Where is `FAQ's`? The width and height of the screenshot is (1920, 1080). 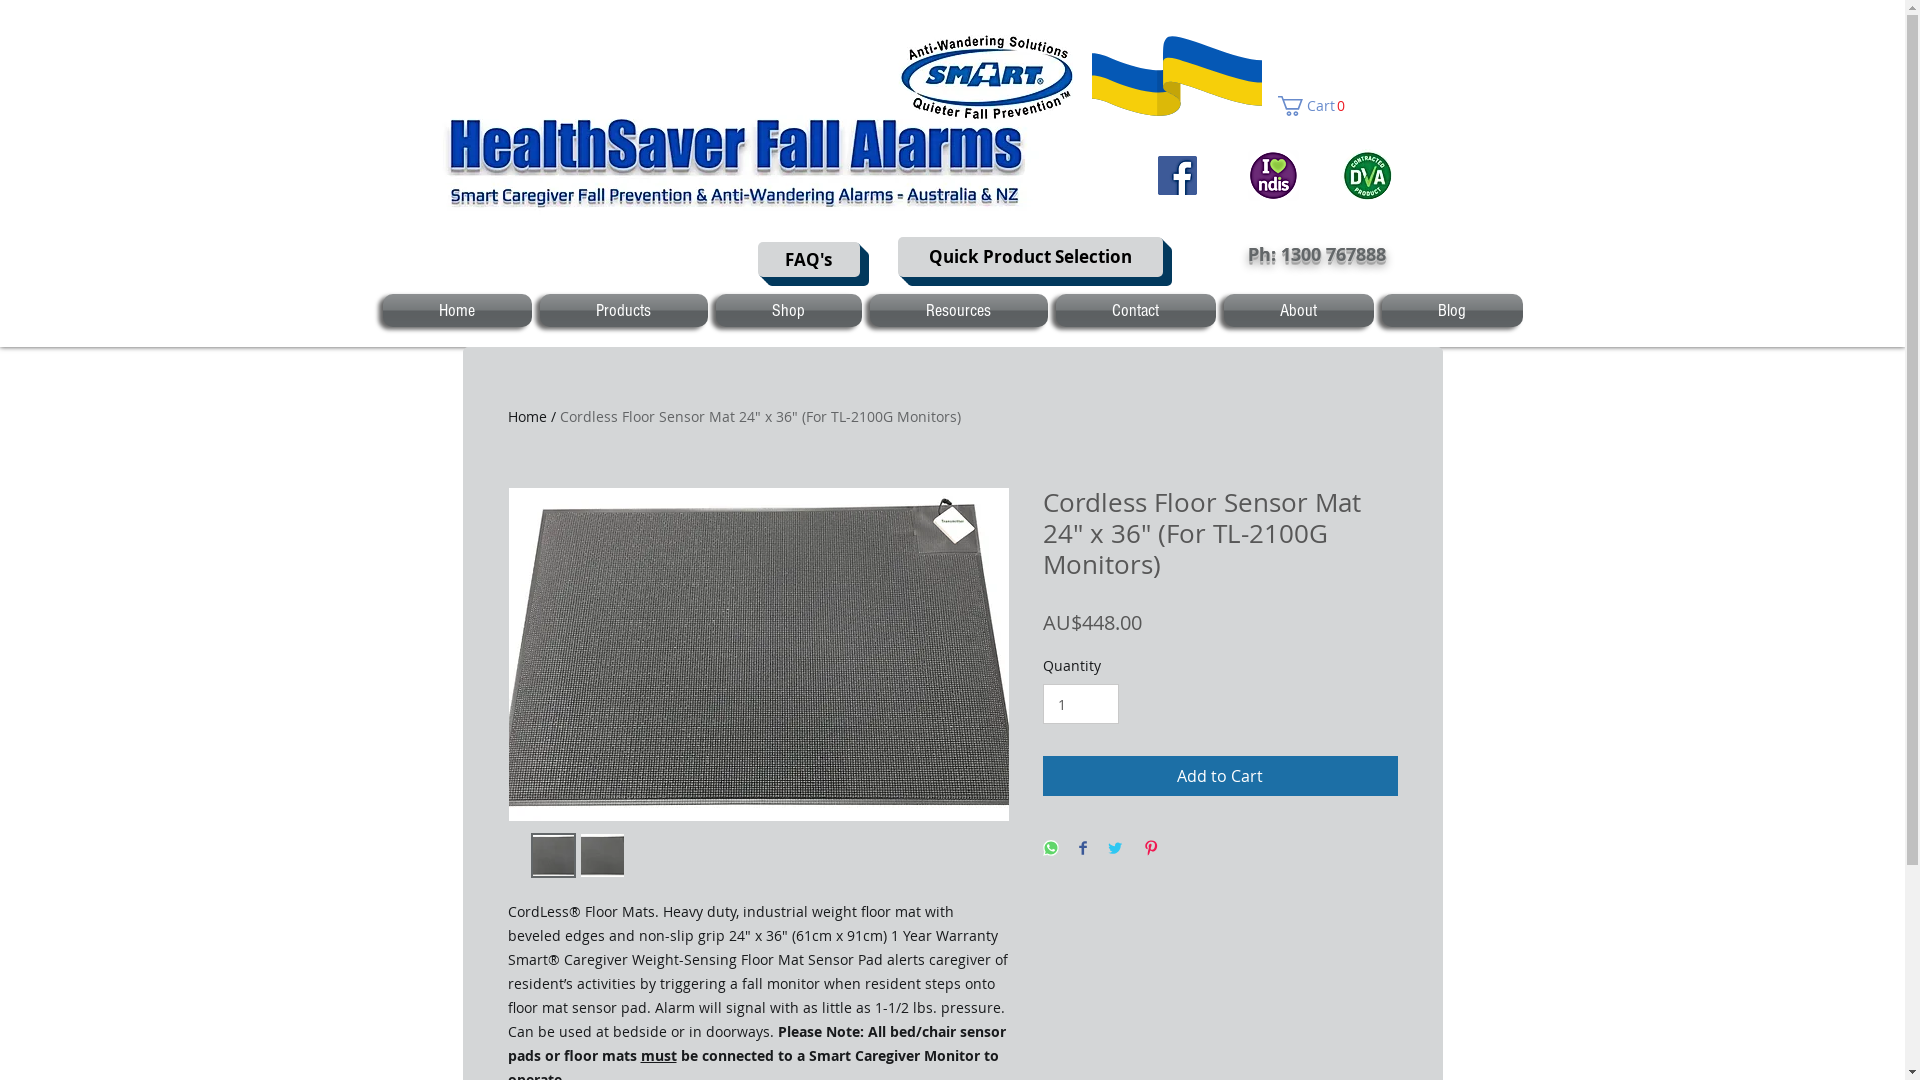 FAQ's is located at coordinates (809, 260).